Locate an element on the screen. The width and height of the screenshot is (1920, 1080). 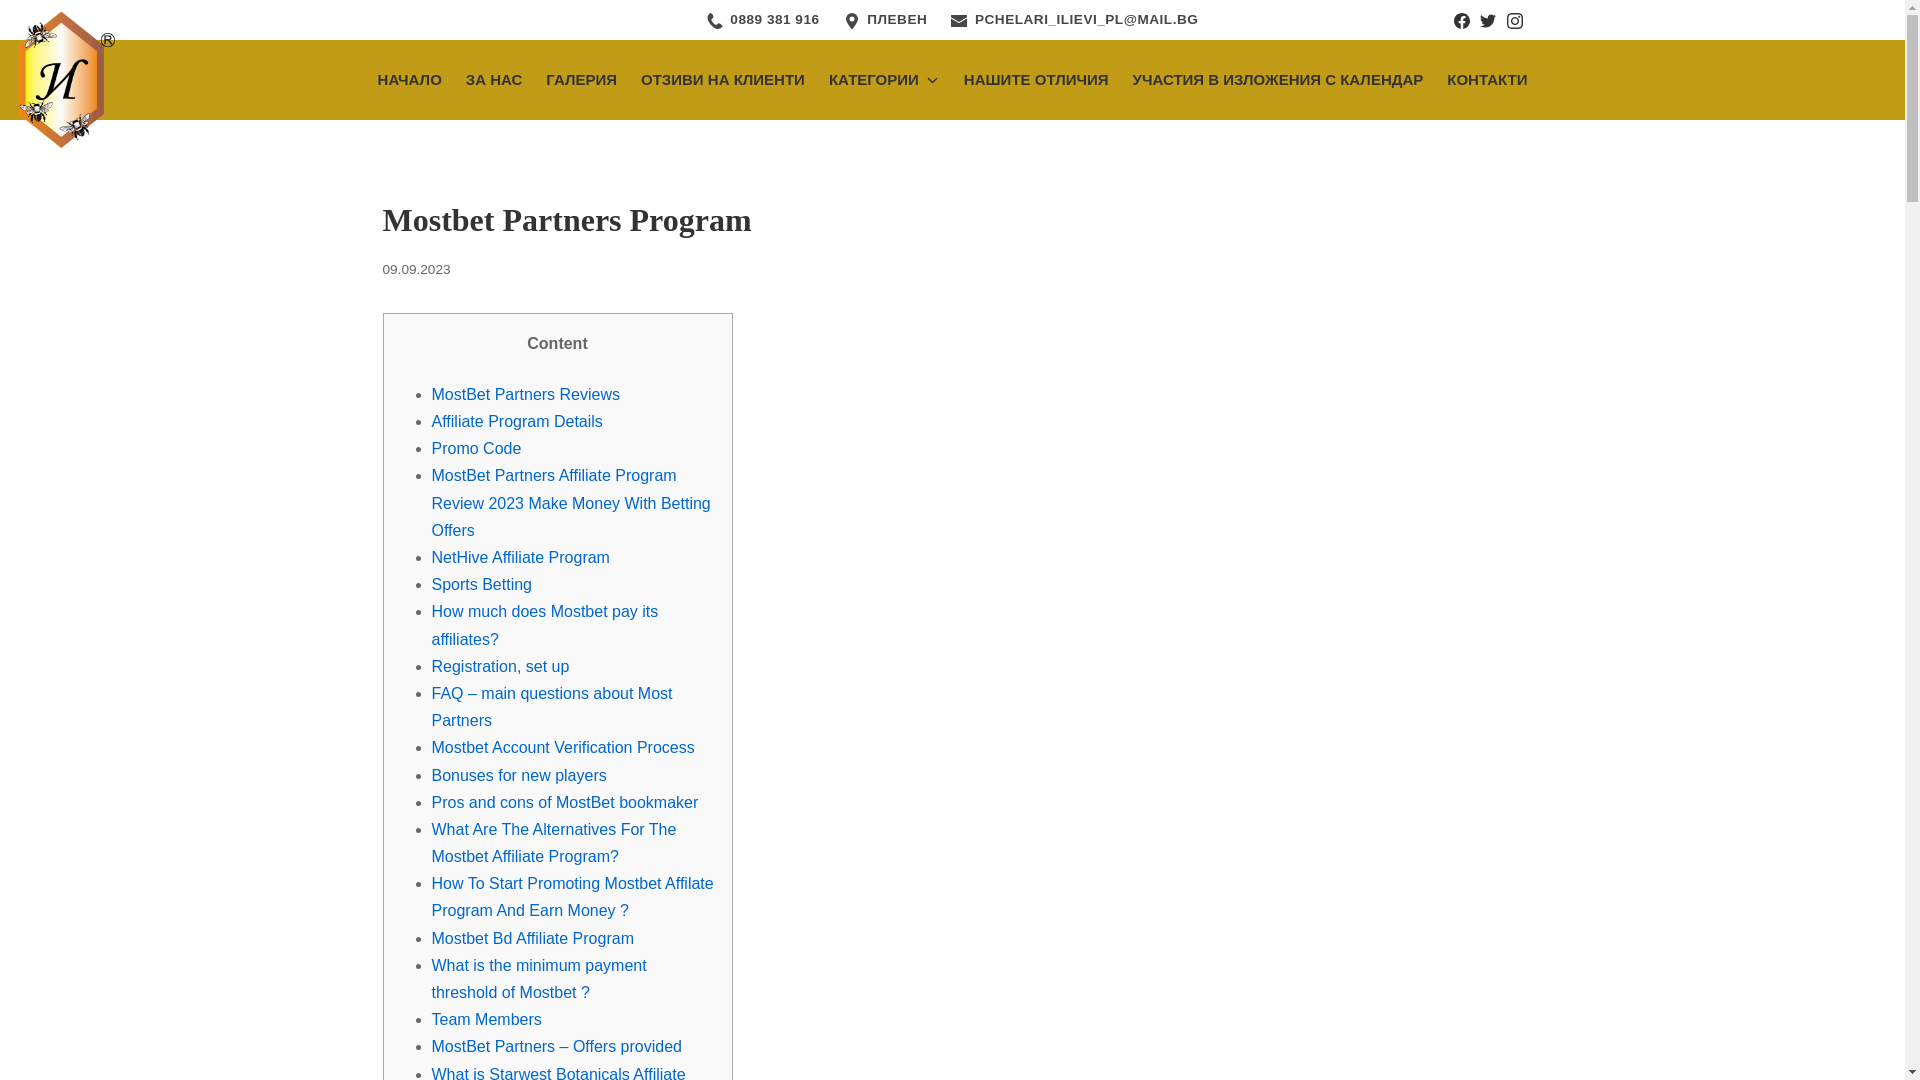
INSTAGRAM ICON is located at coordinates (1514, 20).